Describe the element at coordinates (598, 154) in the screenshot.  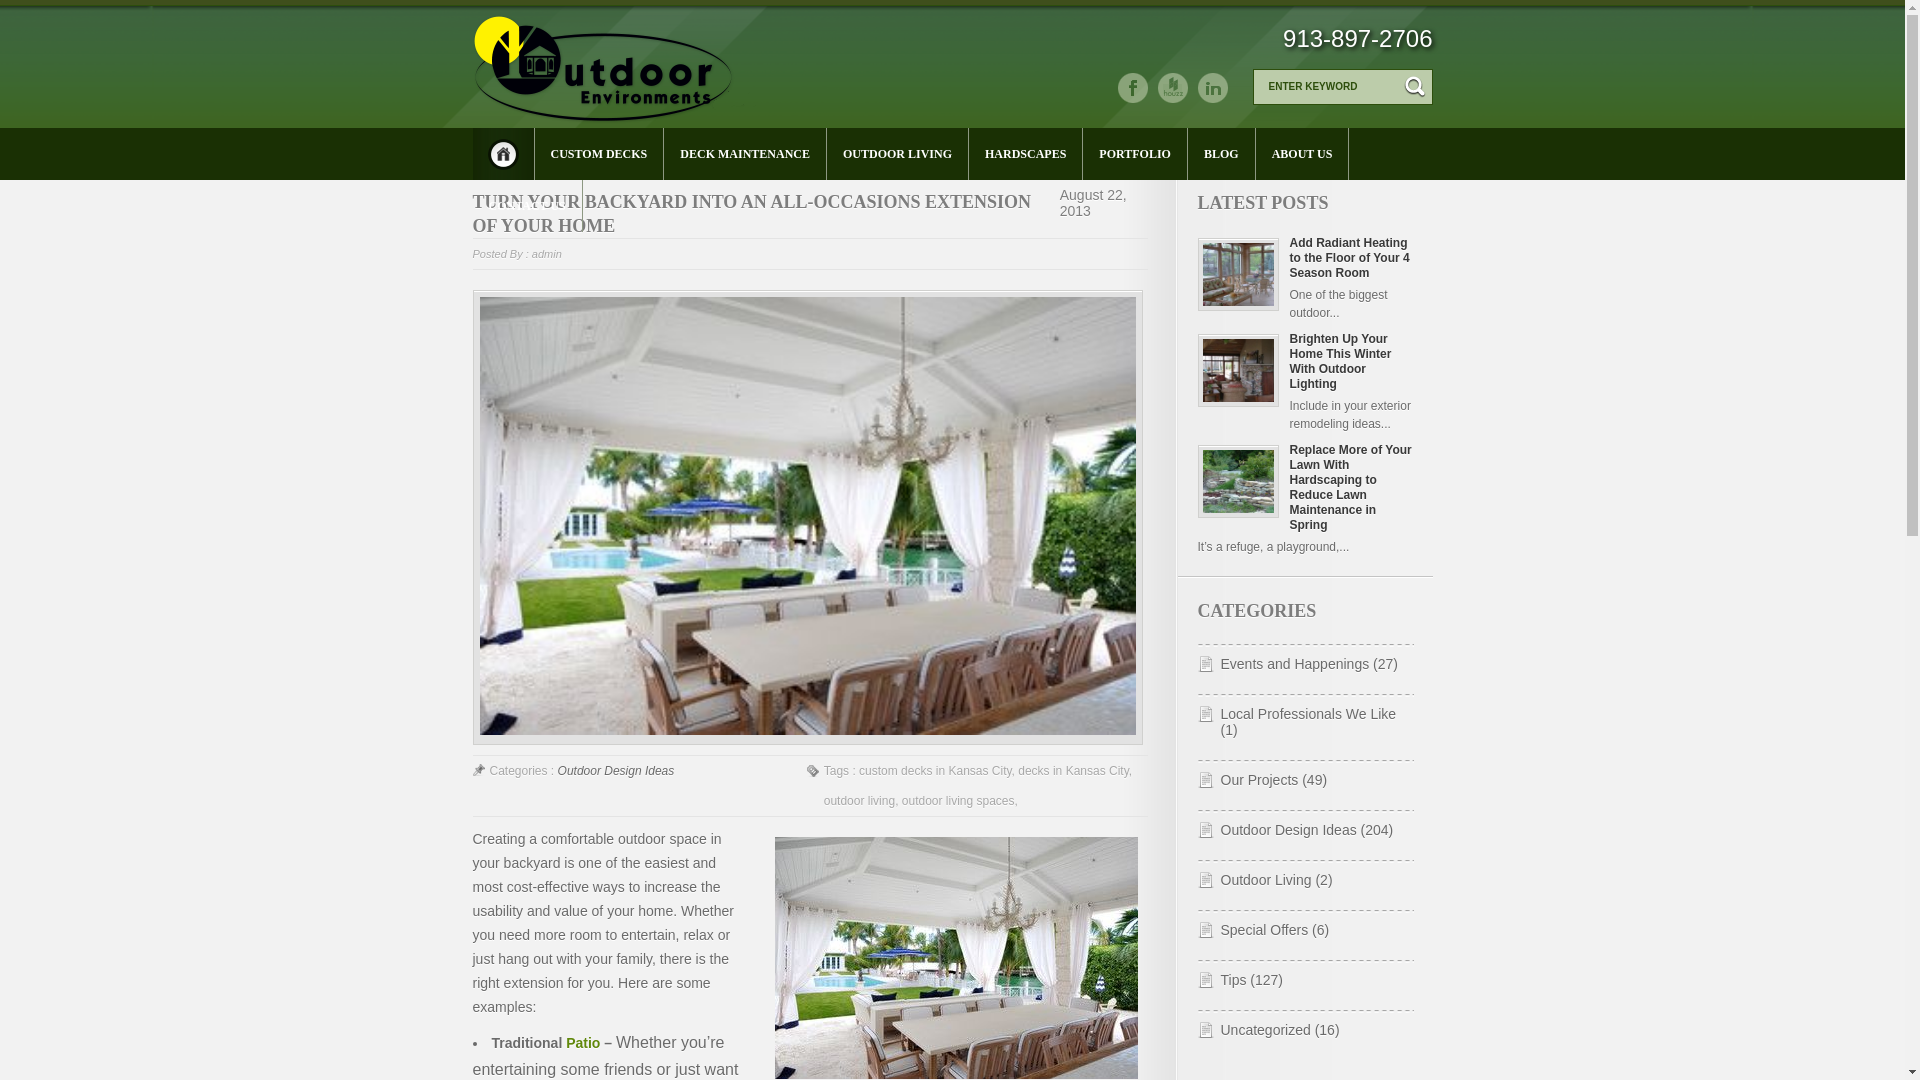
I see `CUSTOM DECKS` at that location.